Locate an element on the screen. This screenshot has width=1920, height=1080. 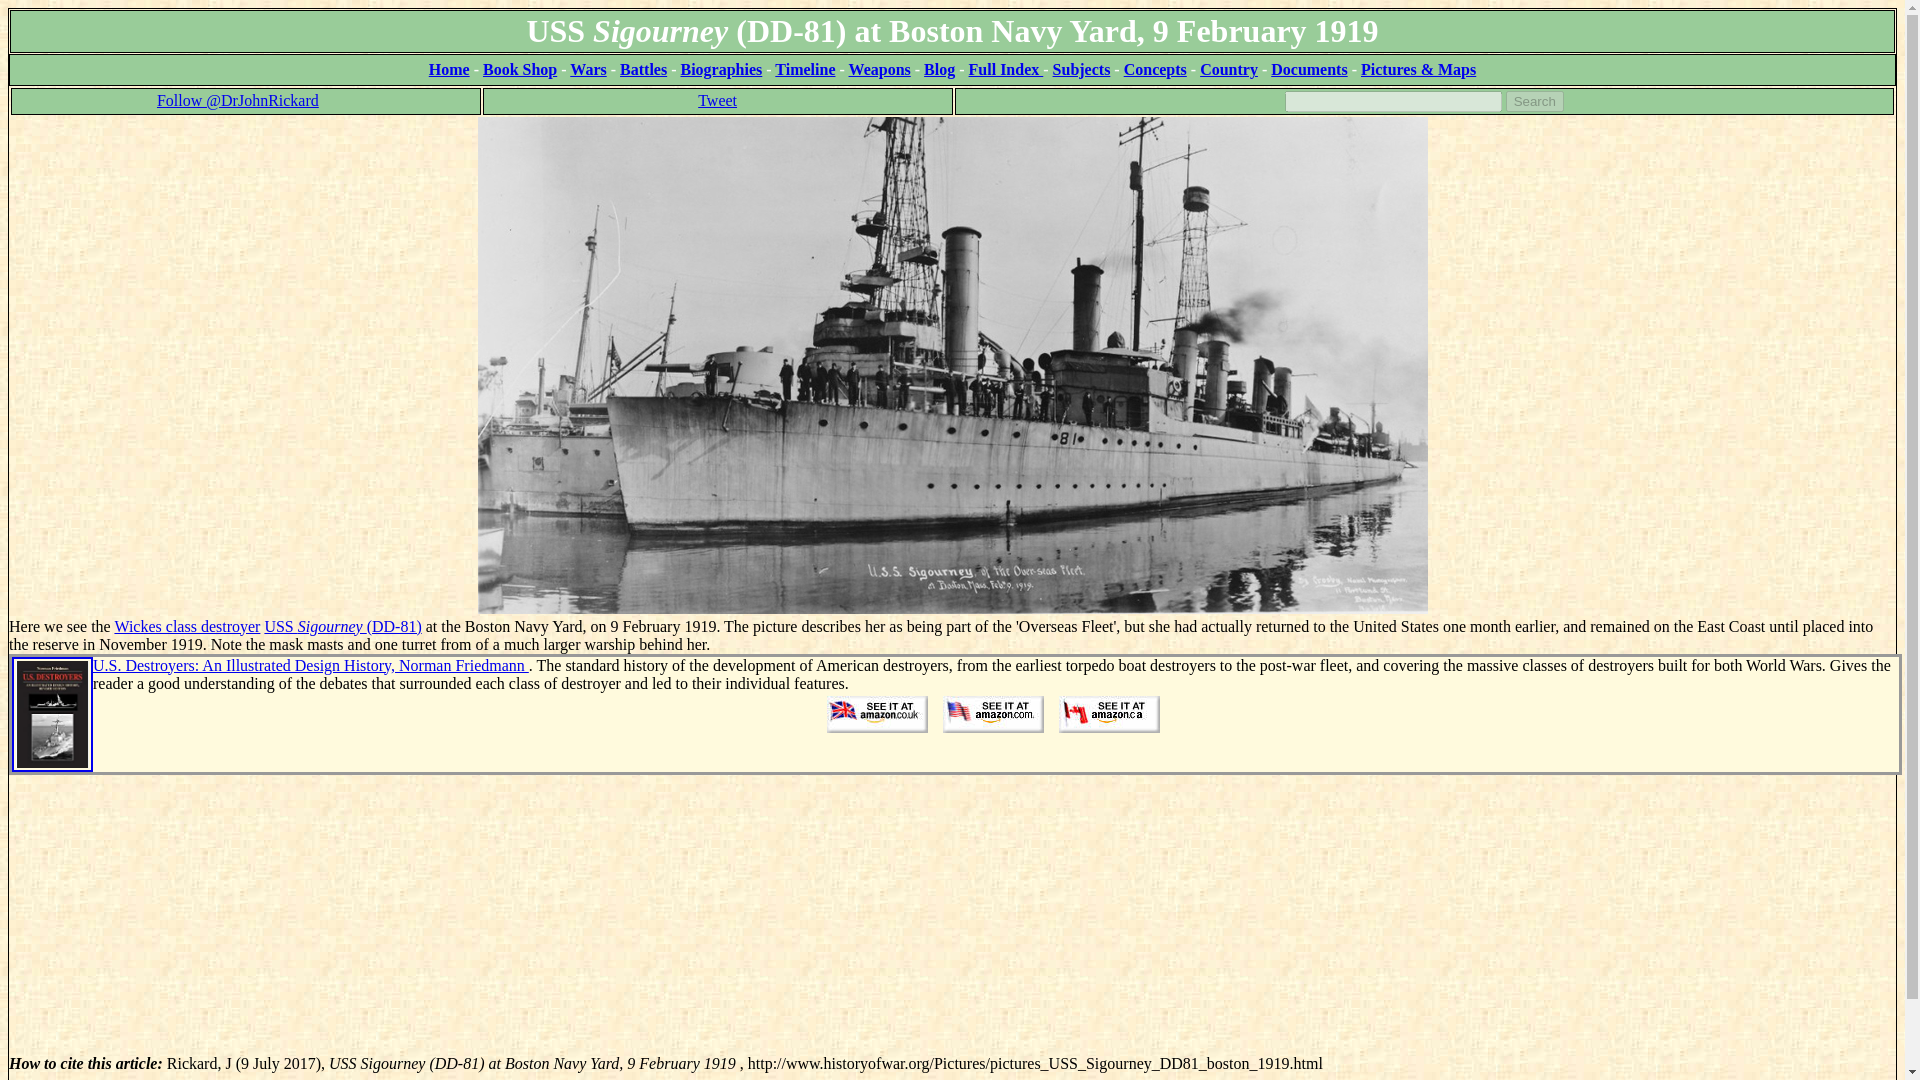
Return to Home Page is located at coordinates (449, 68).